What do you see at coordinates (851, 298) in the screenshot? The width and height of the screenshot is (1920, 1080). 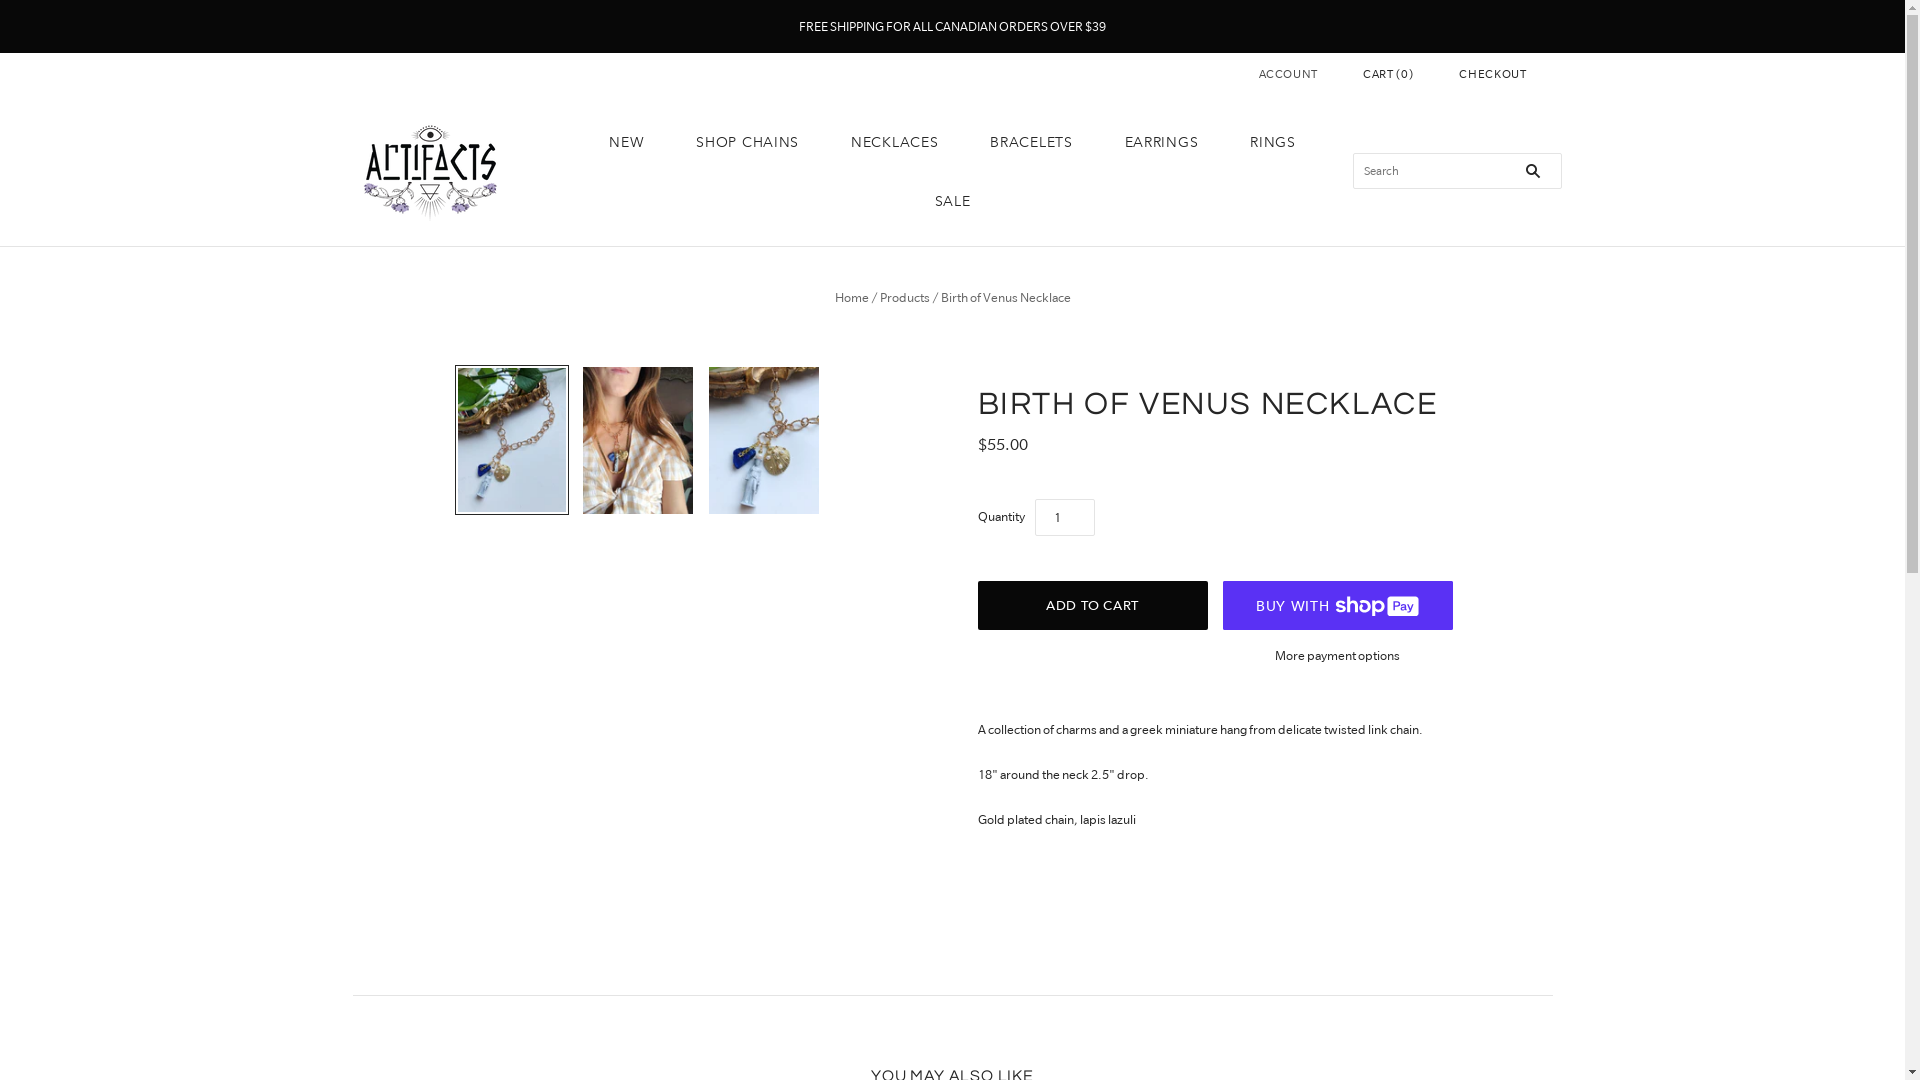 I see `Home` at bounding box center [851, 298].